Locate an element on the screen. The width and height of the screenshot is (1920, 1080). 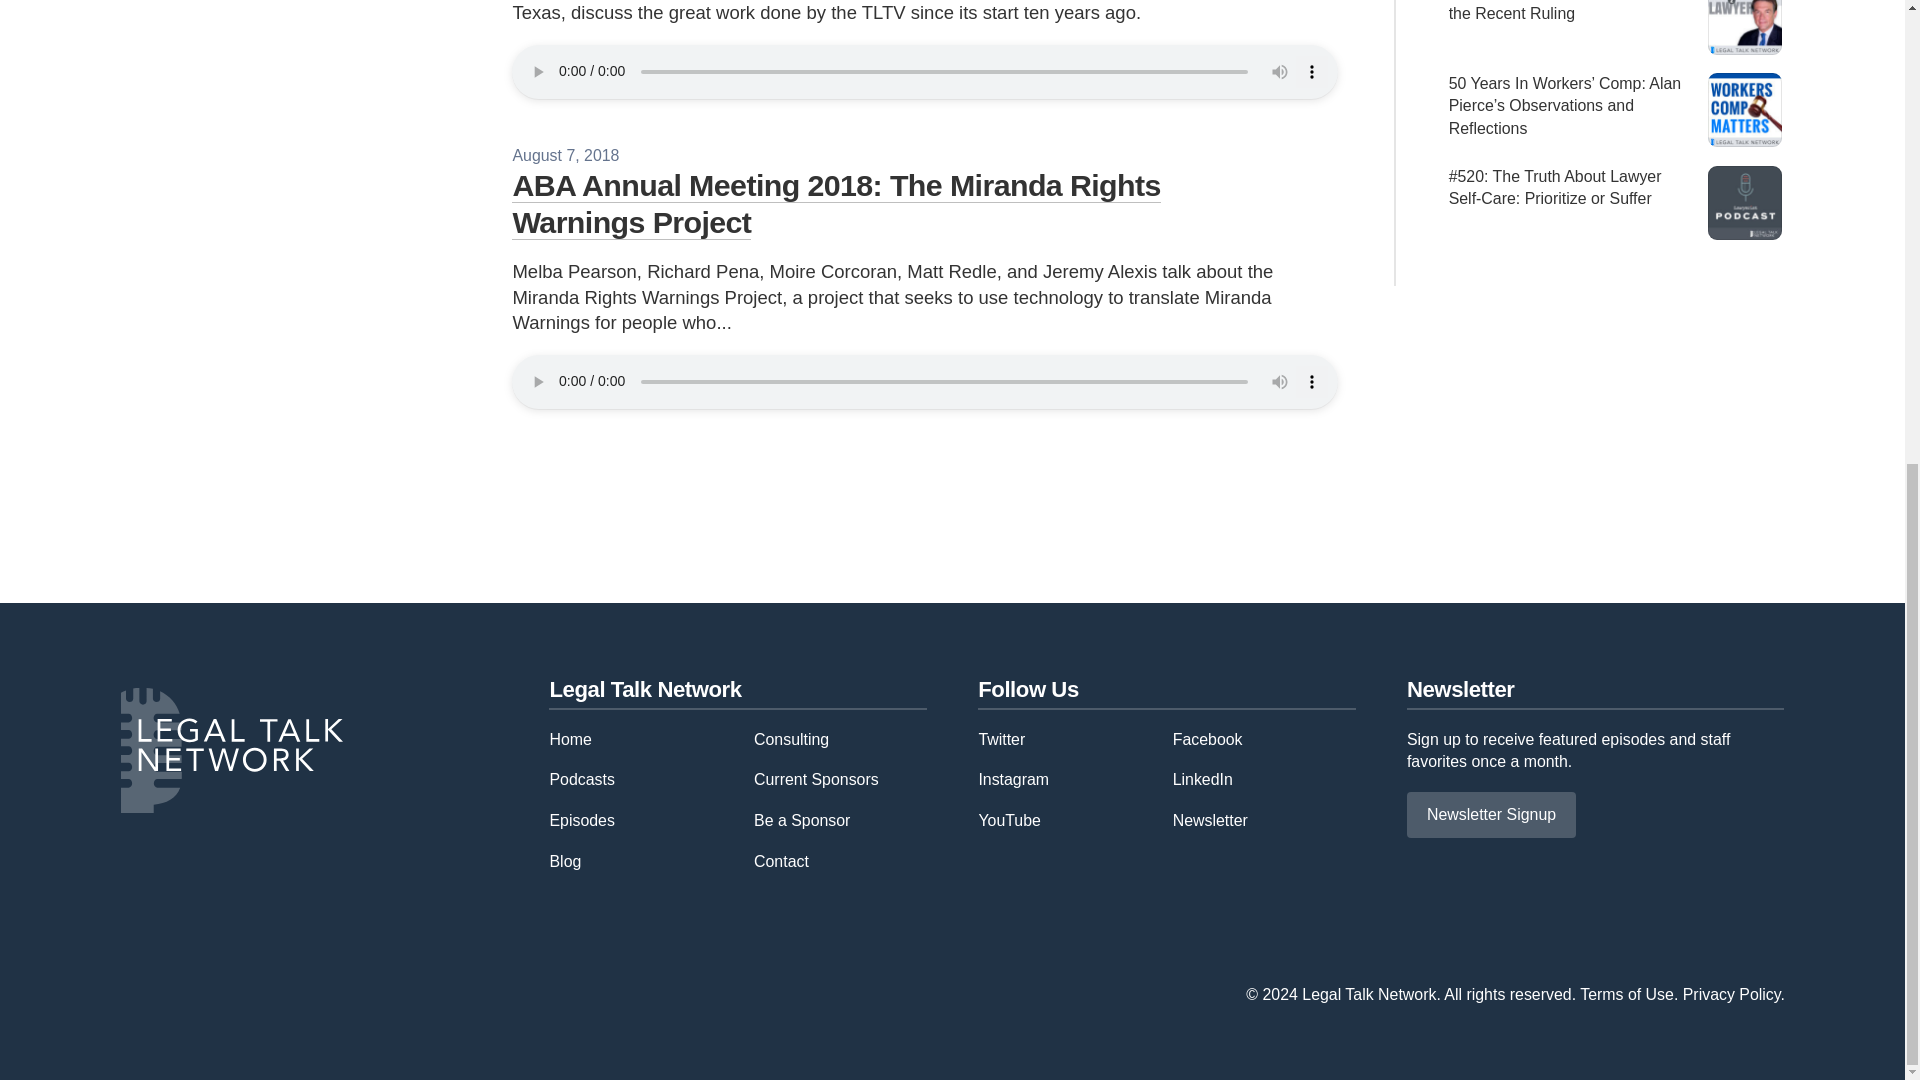
Blog is located at coordinates (565, 862).